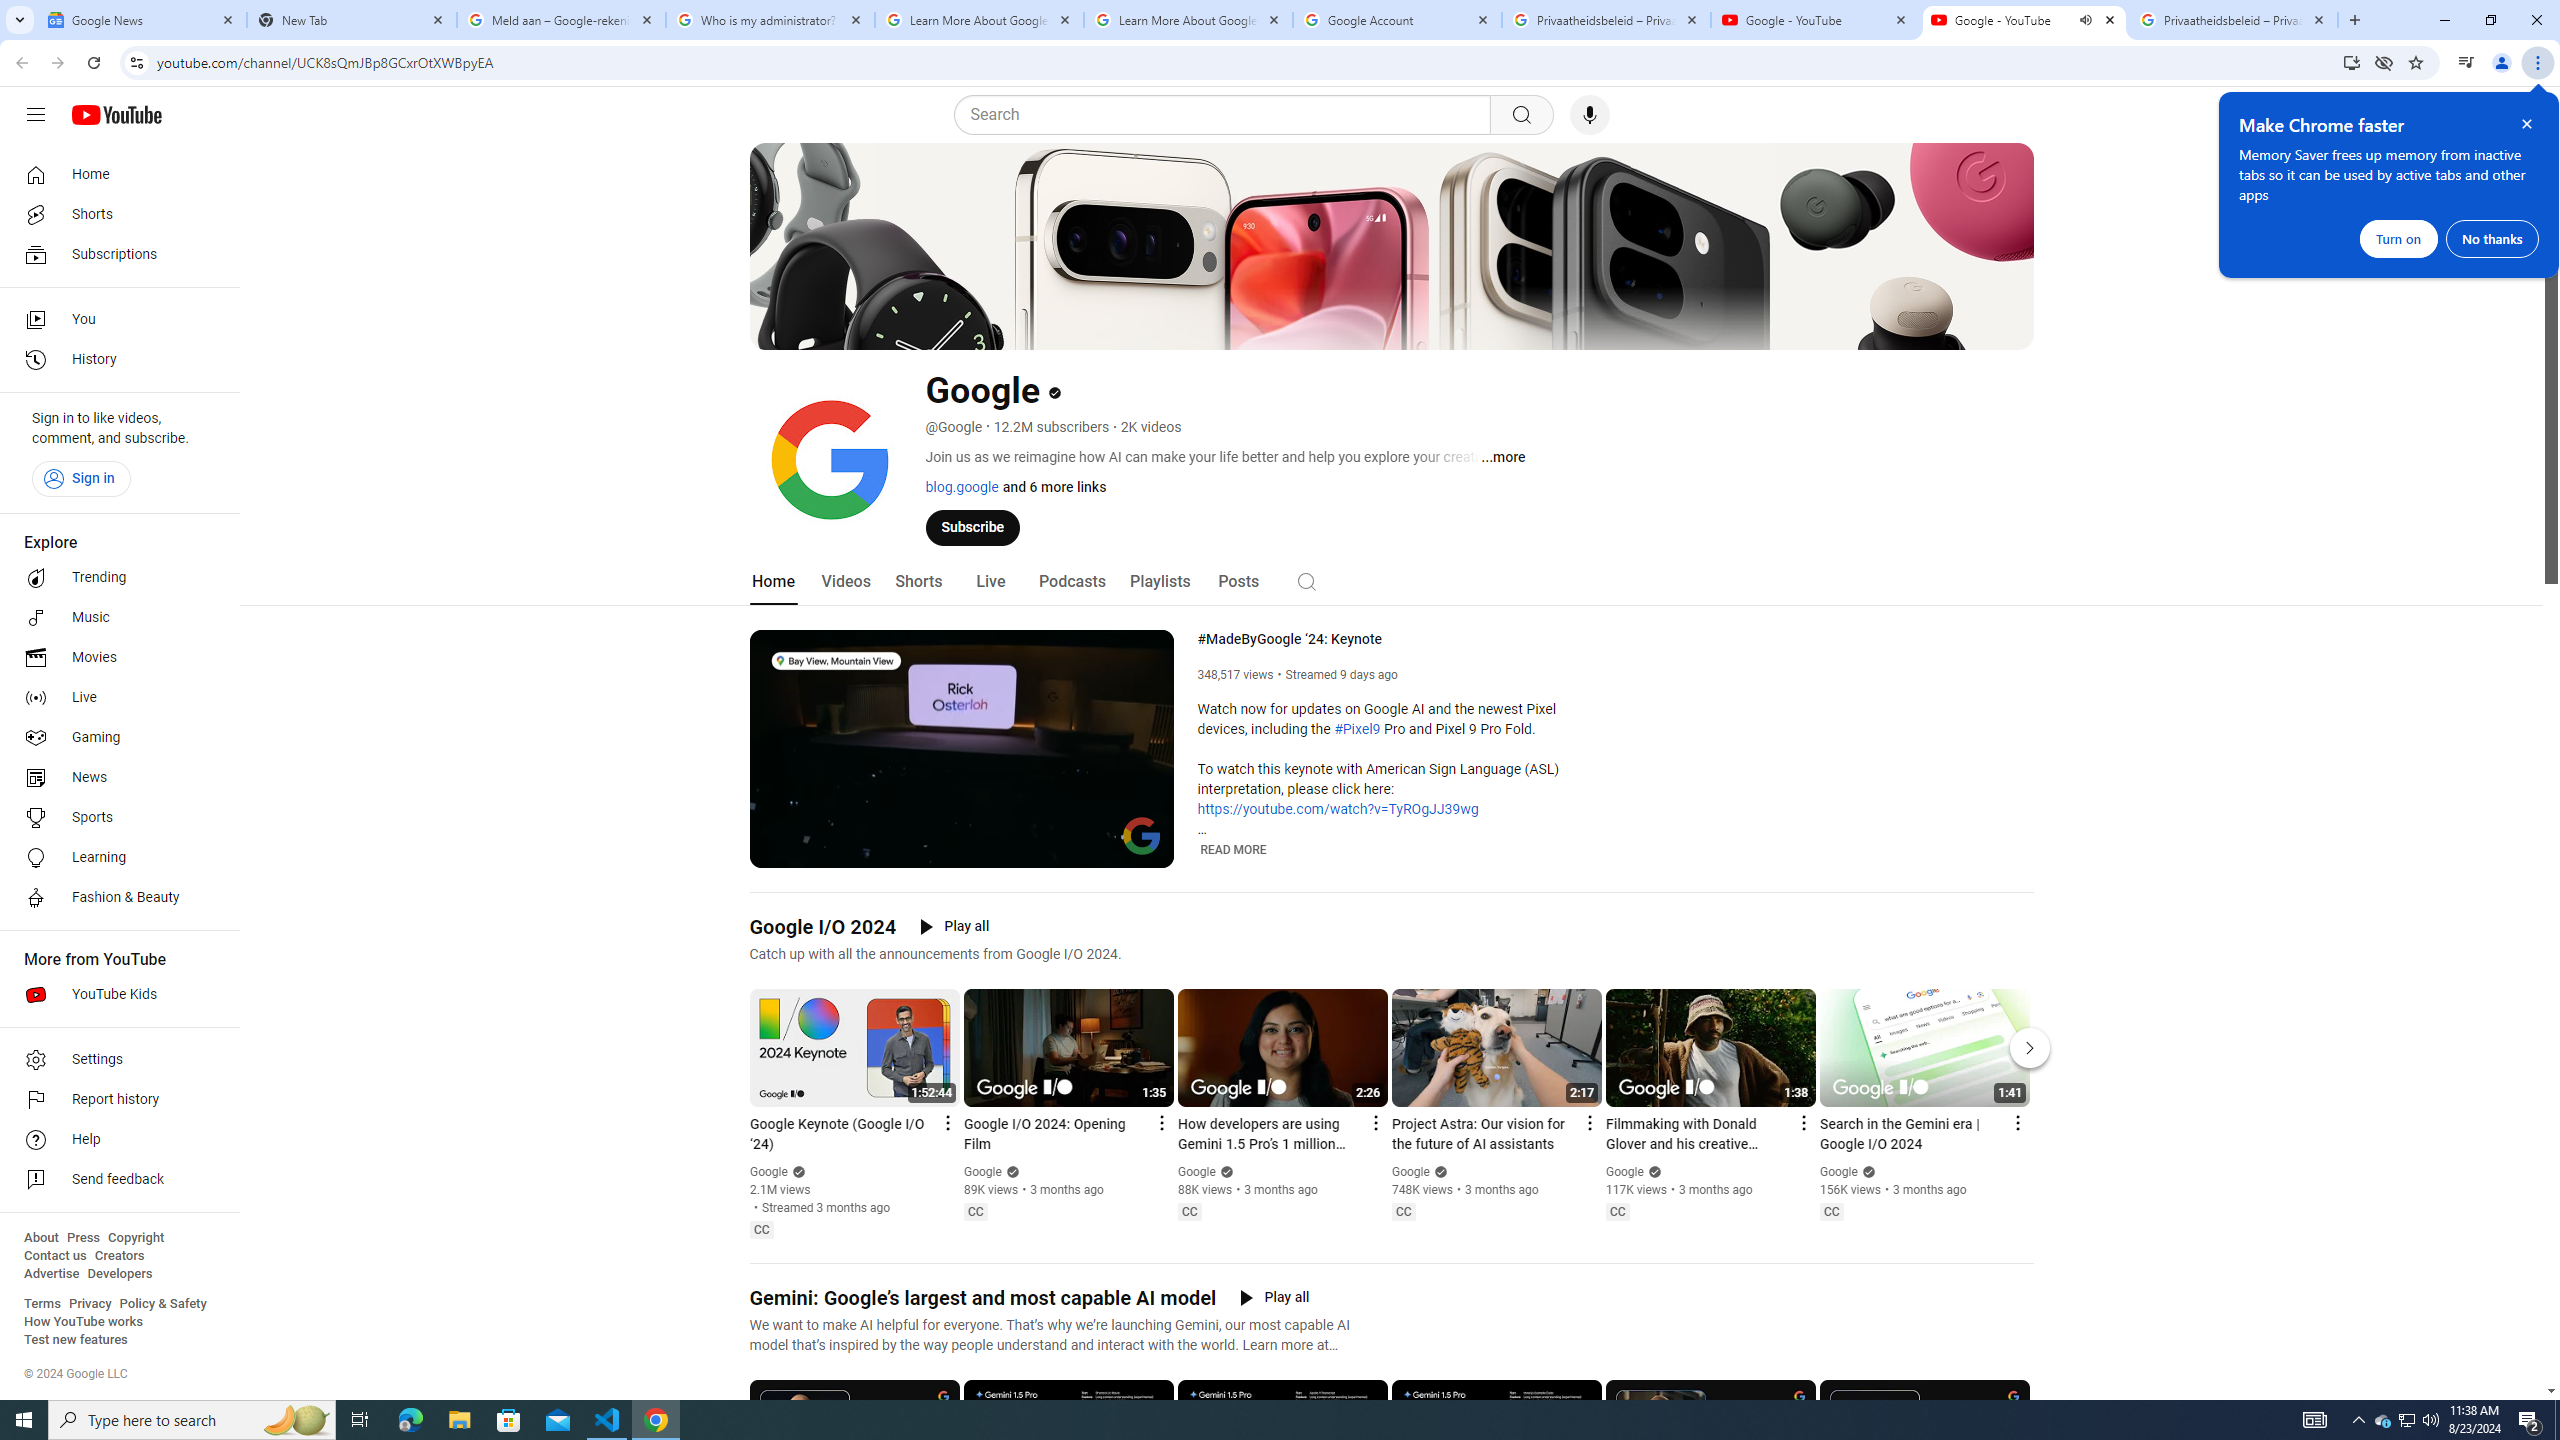  I want to click on Fashion & Beauty, so click(114, 898).